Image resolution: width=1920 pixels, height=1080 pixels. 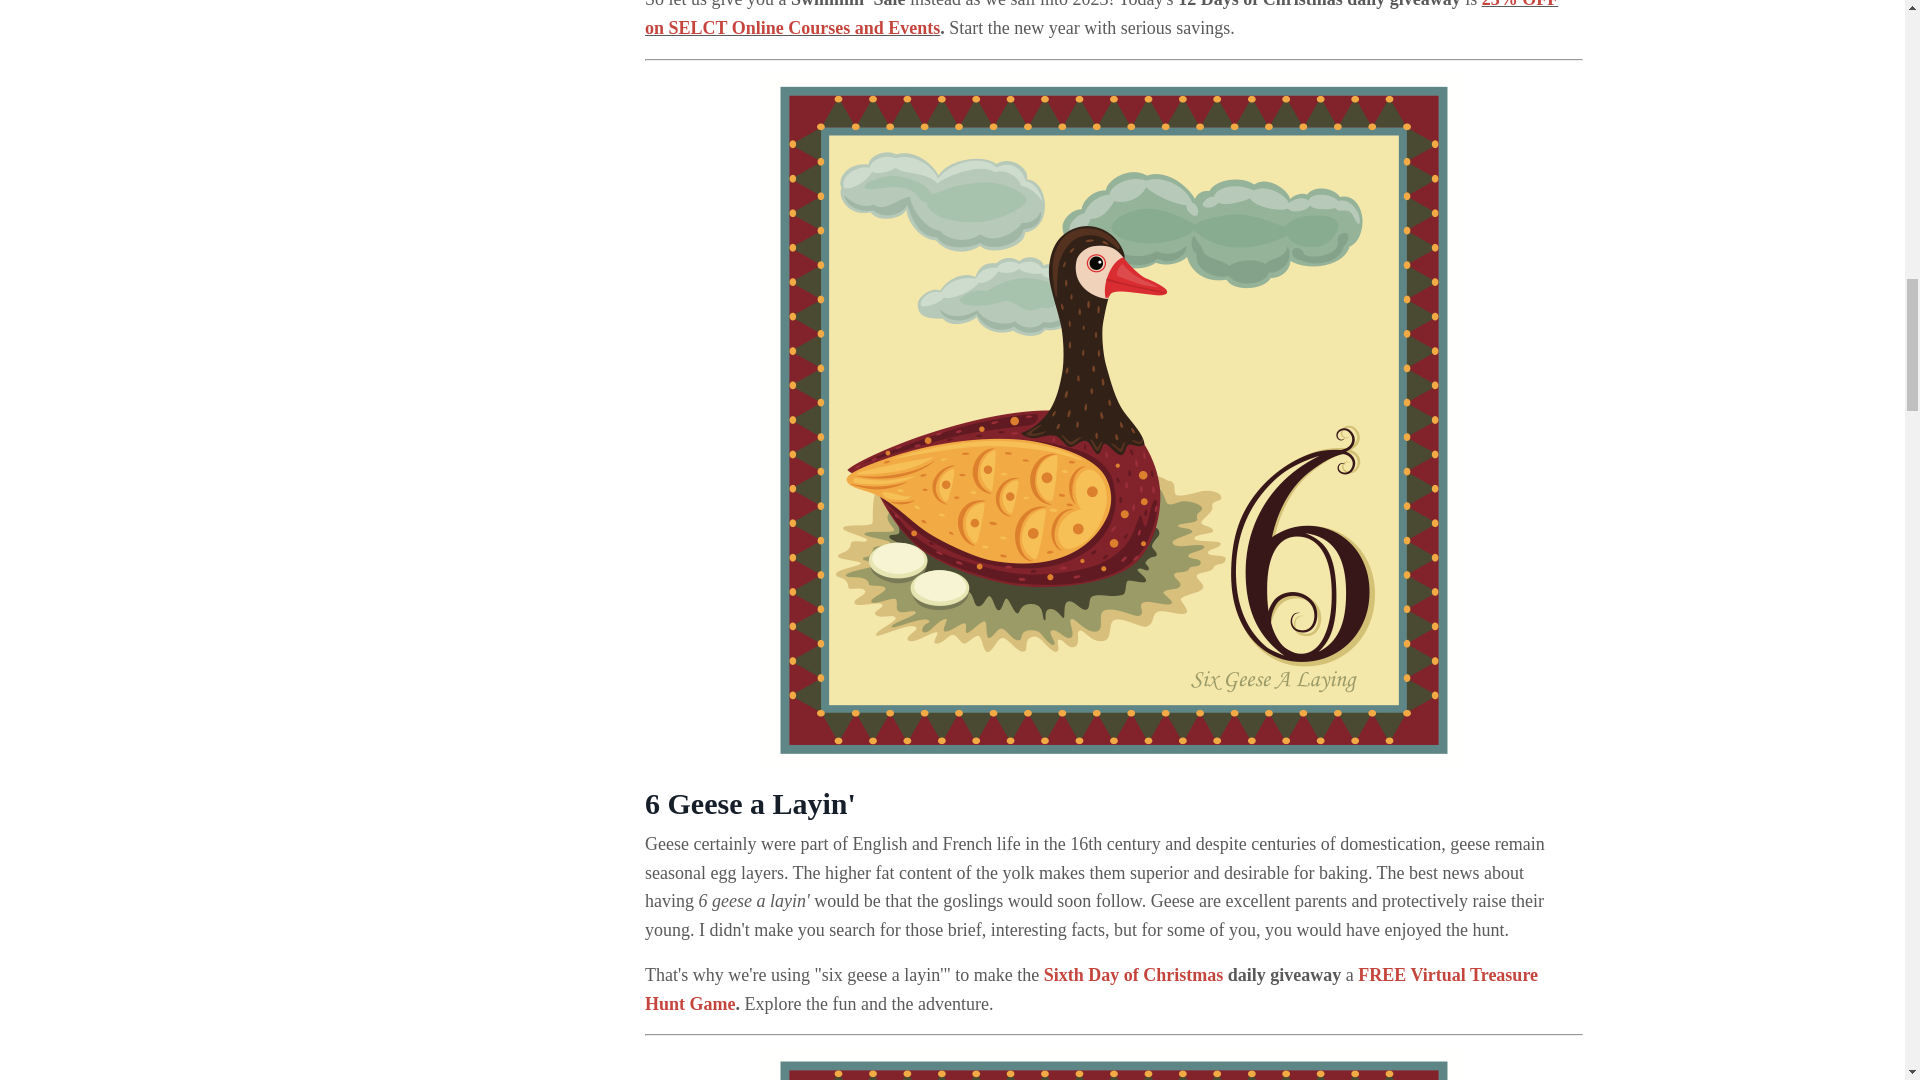 What do you see at coordinates (1091, 990) in the screenshot?
I see `FREE Virtual Treasure Hunt Game` at bounding box center [1091, 990].